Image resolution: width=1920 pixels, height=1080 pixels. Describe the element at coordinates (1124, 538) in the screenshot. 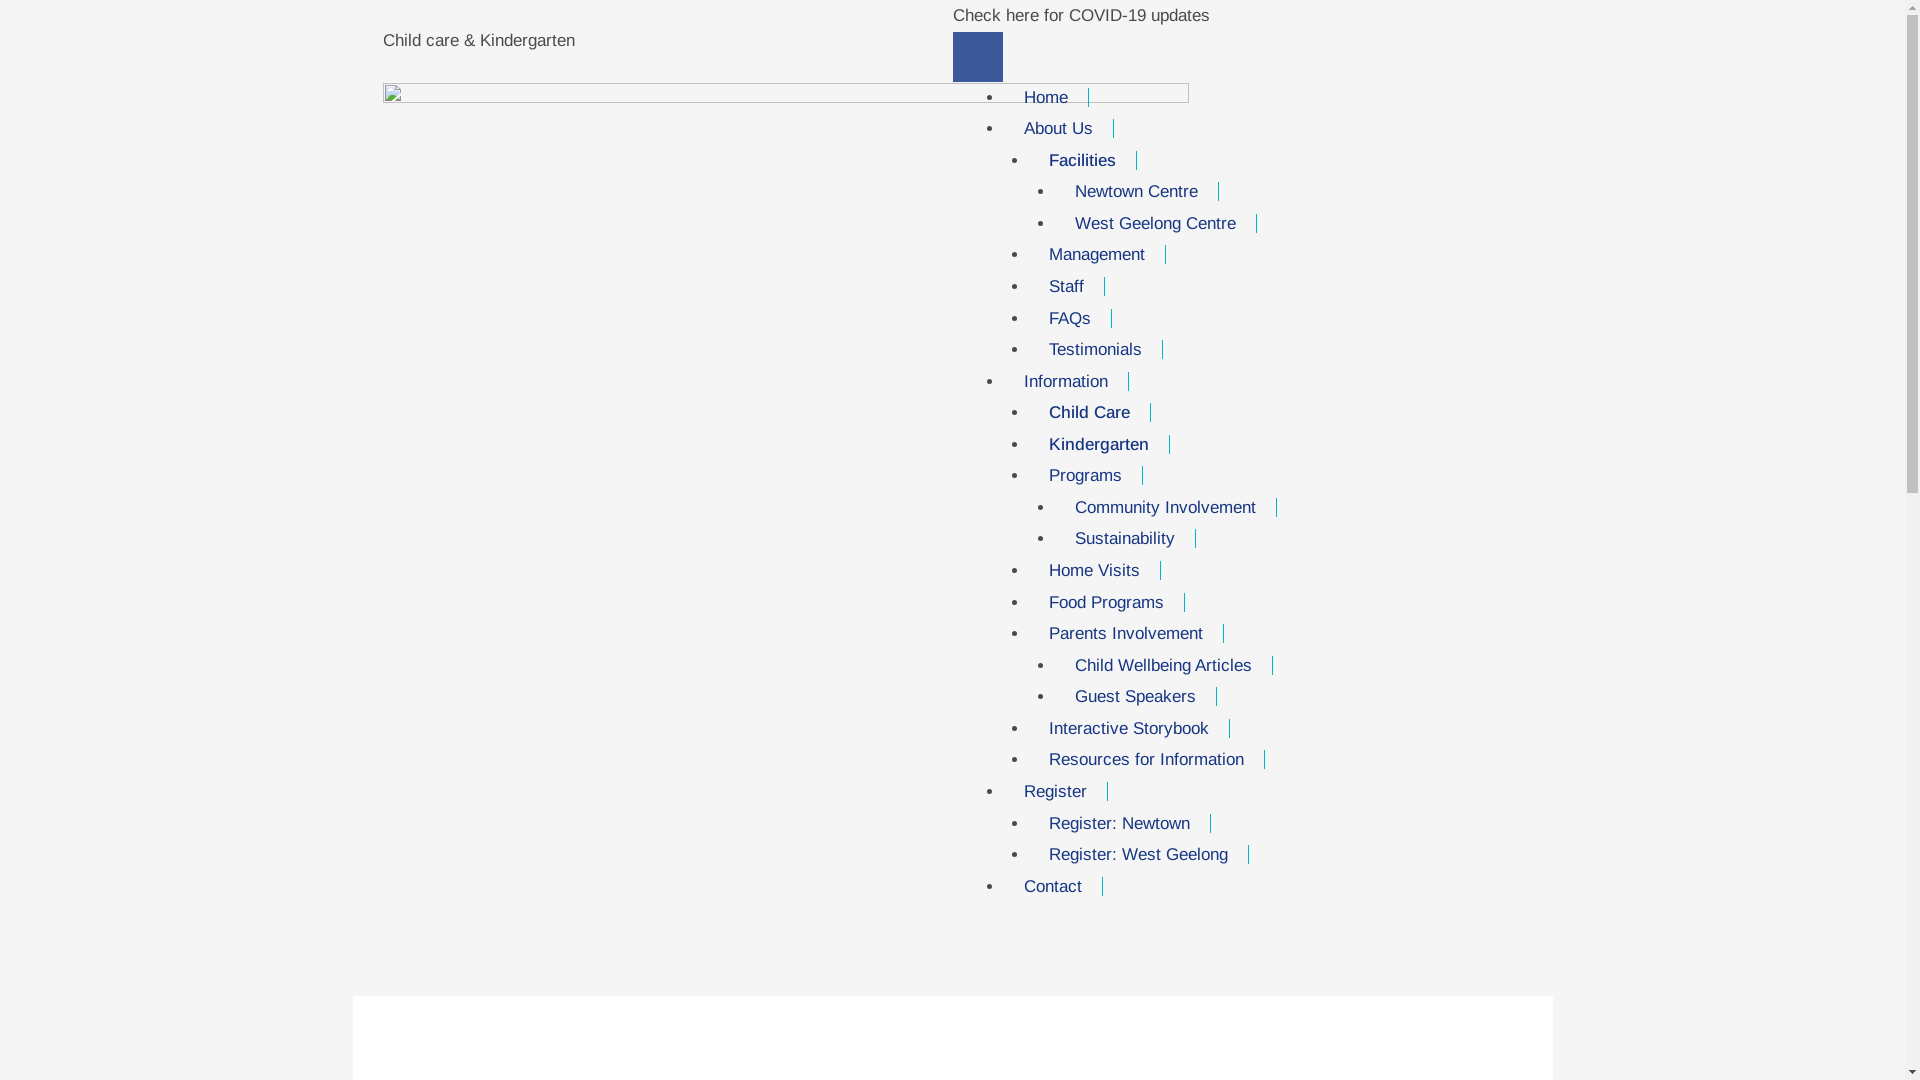

I see `Sustainability` at that location.